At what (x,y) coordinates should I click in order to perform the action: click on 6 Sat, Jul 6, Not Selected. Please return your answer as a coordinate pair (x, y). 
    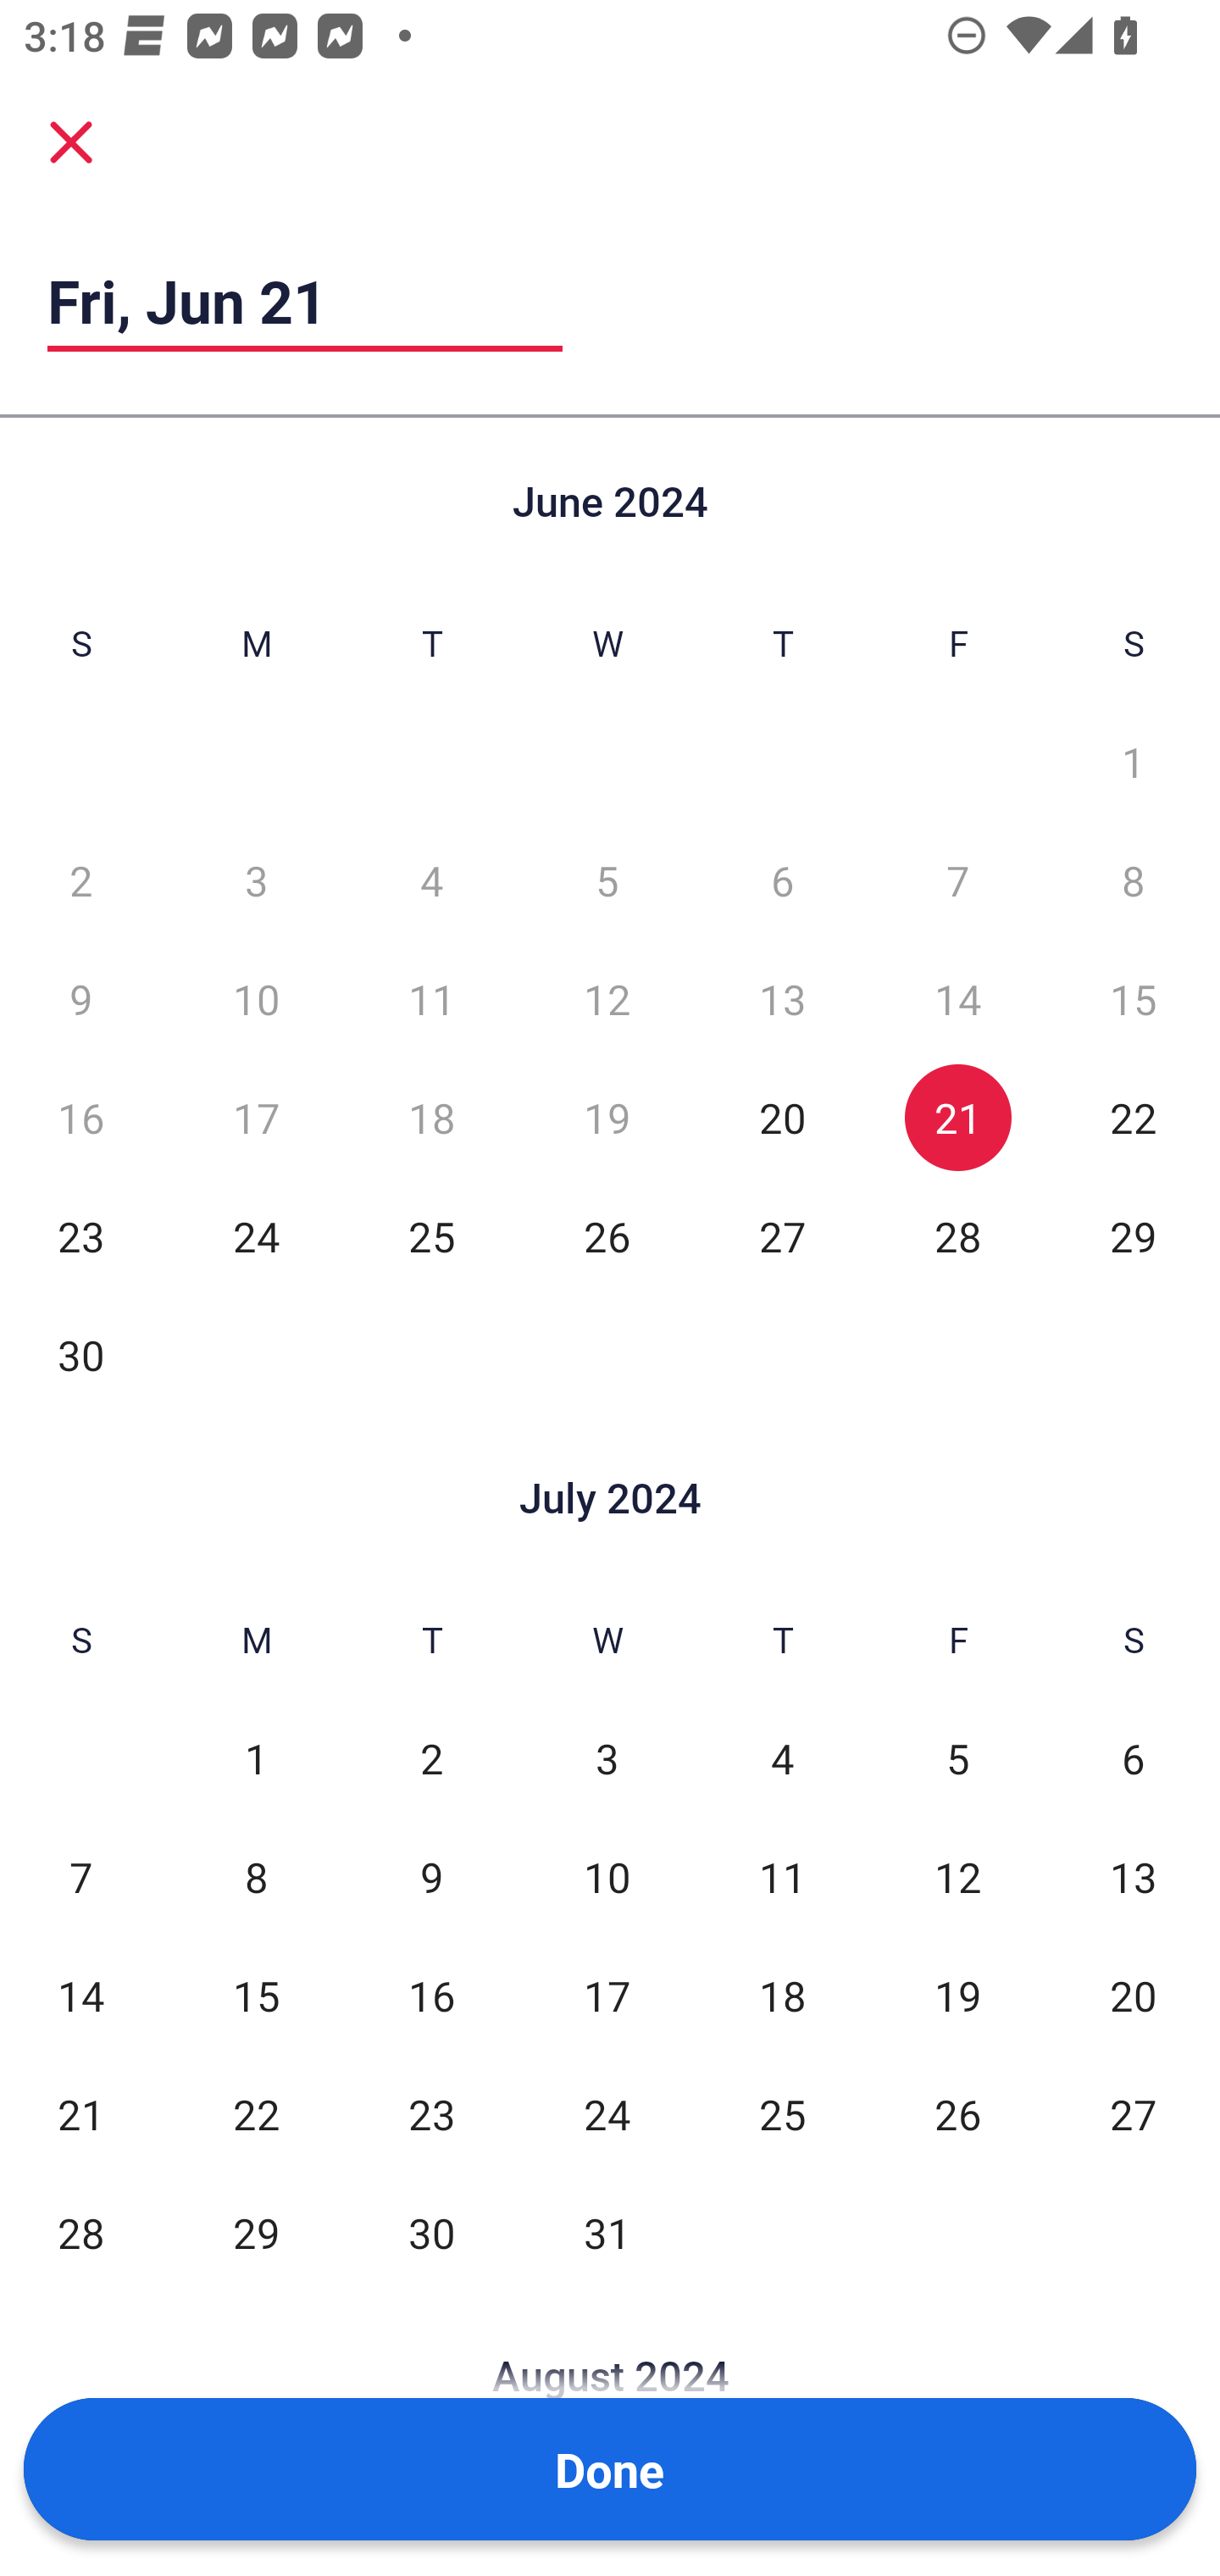
    Looking at the image, I should click on (1134, 1759).